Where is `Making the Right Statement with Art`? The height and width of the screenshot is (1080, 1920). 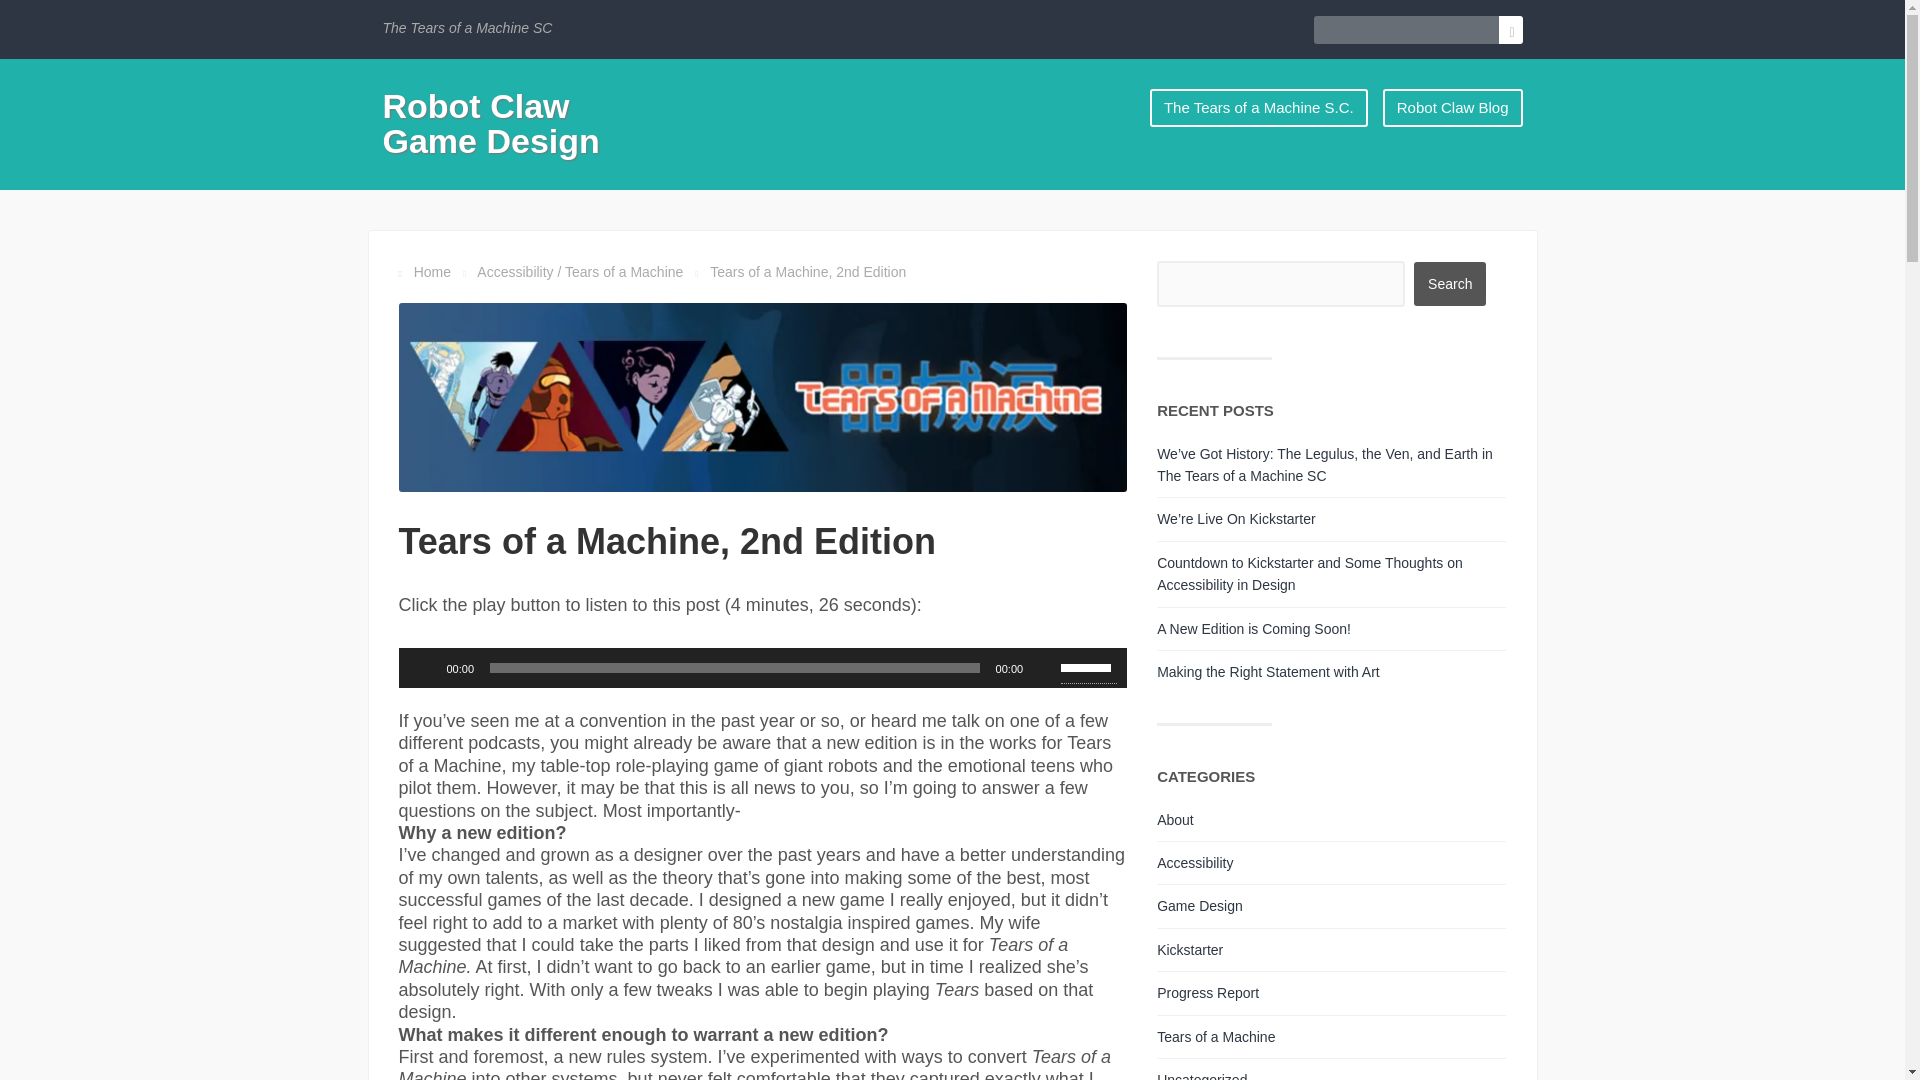 Making the Right Statement with Art is located at coordinates (1268, 672).